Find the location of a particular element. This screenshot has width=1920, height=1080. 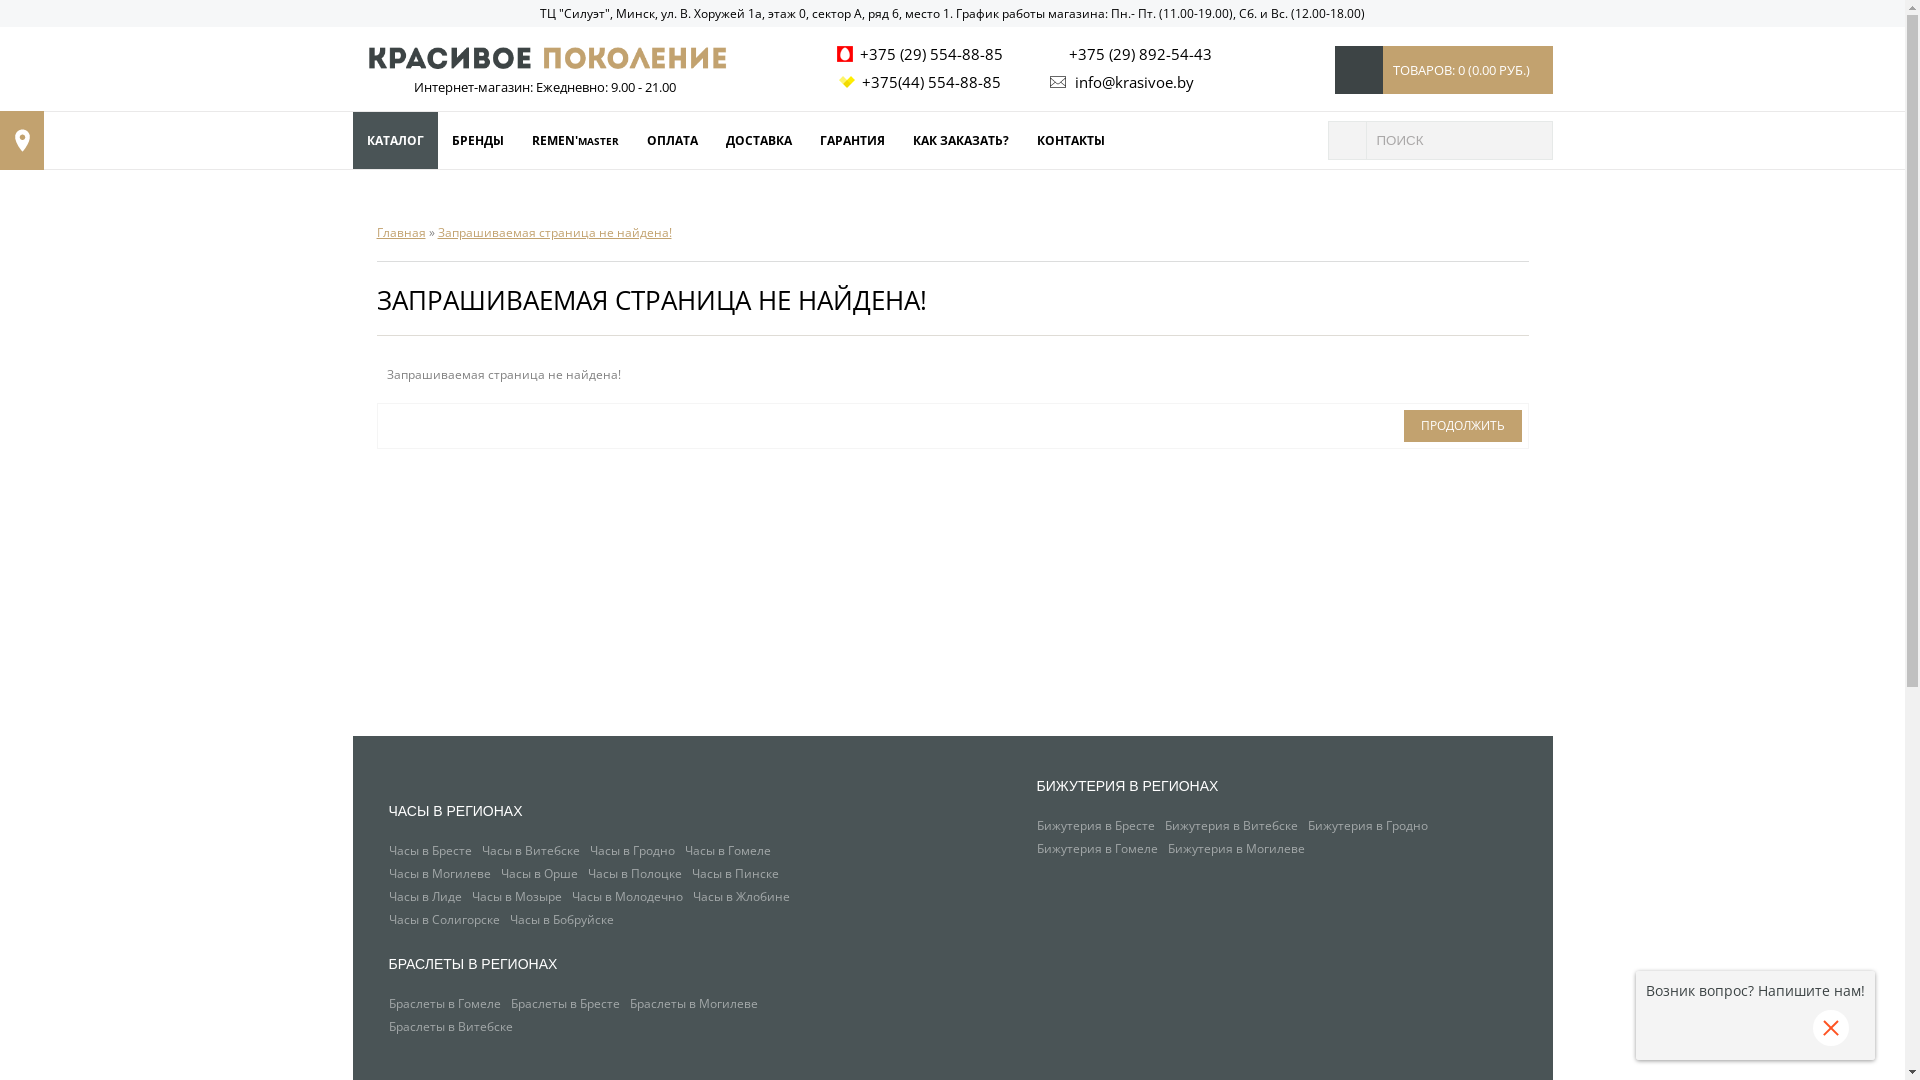

REMEN'MASTER is located at coordinates (576, 140).